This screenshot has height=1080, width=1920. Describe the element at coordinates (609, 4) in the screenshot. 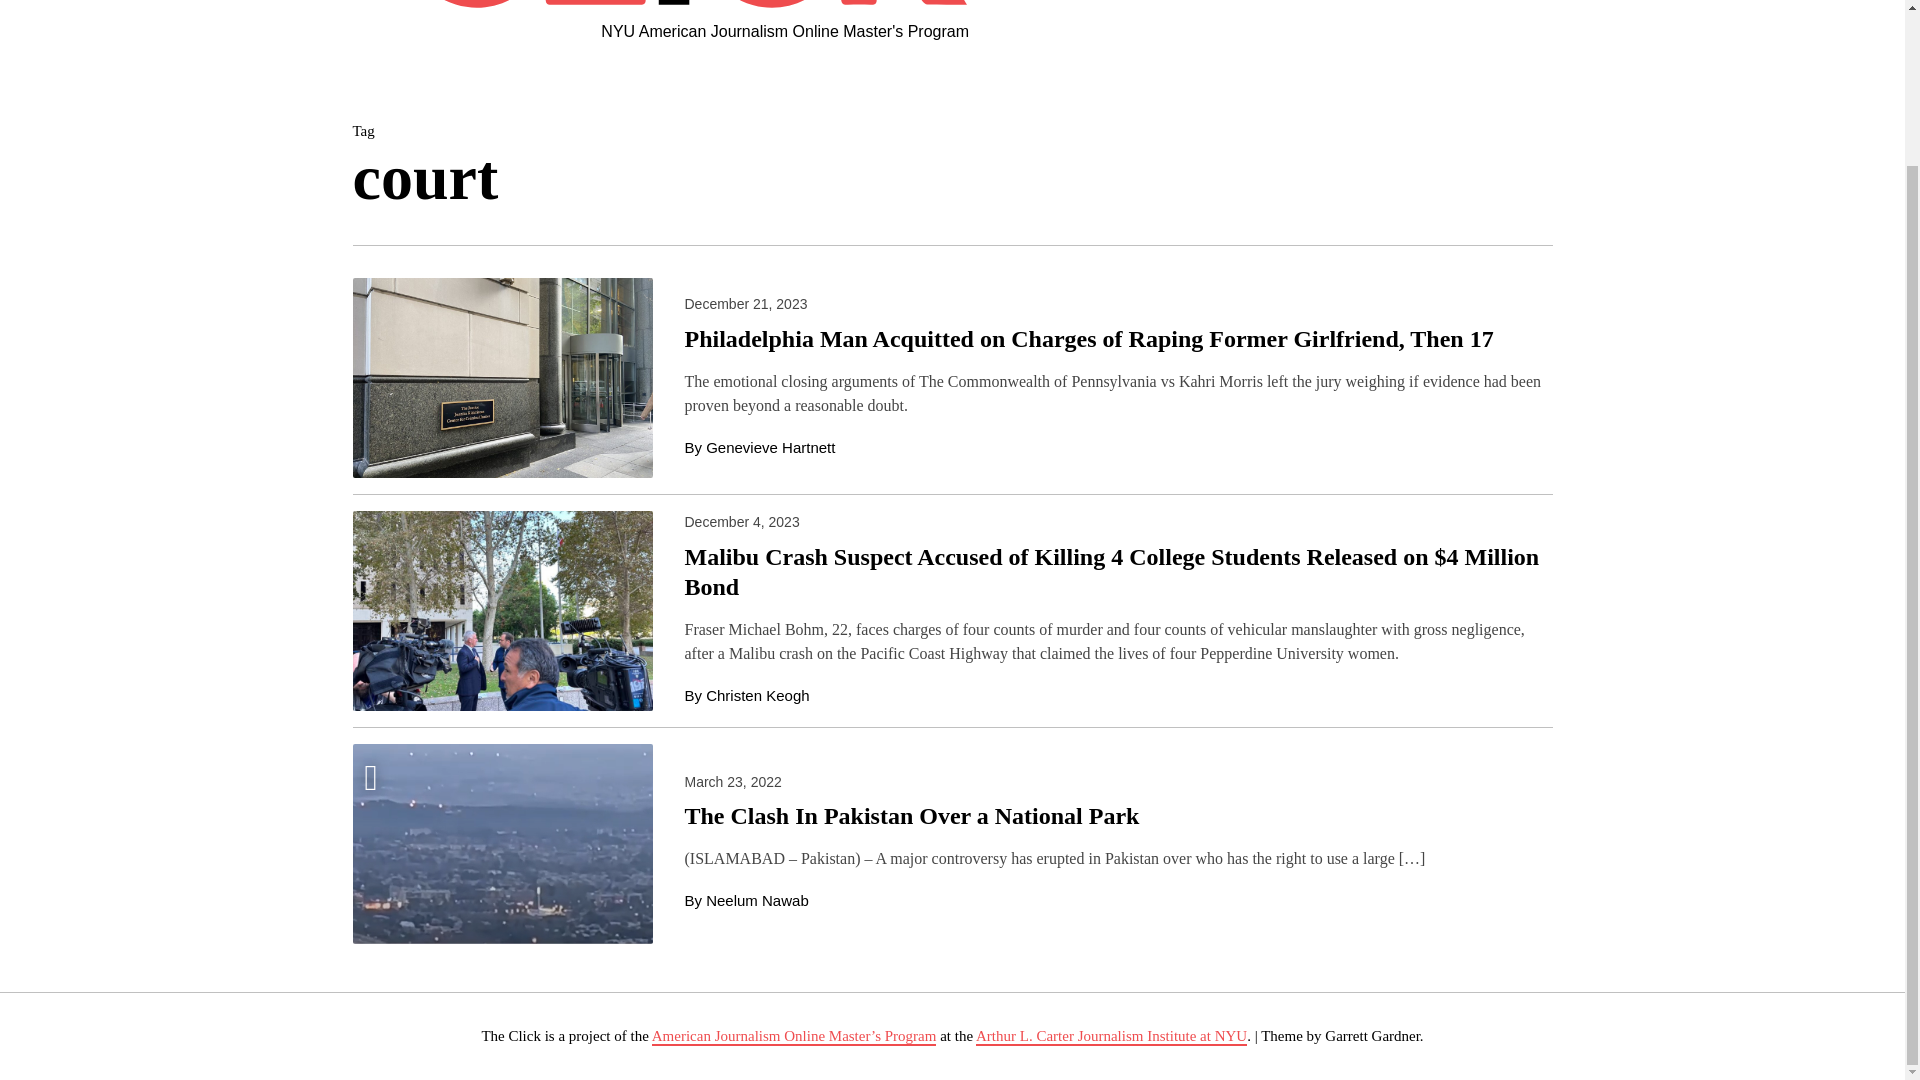

I see `The Click` at that location.